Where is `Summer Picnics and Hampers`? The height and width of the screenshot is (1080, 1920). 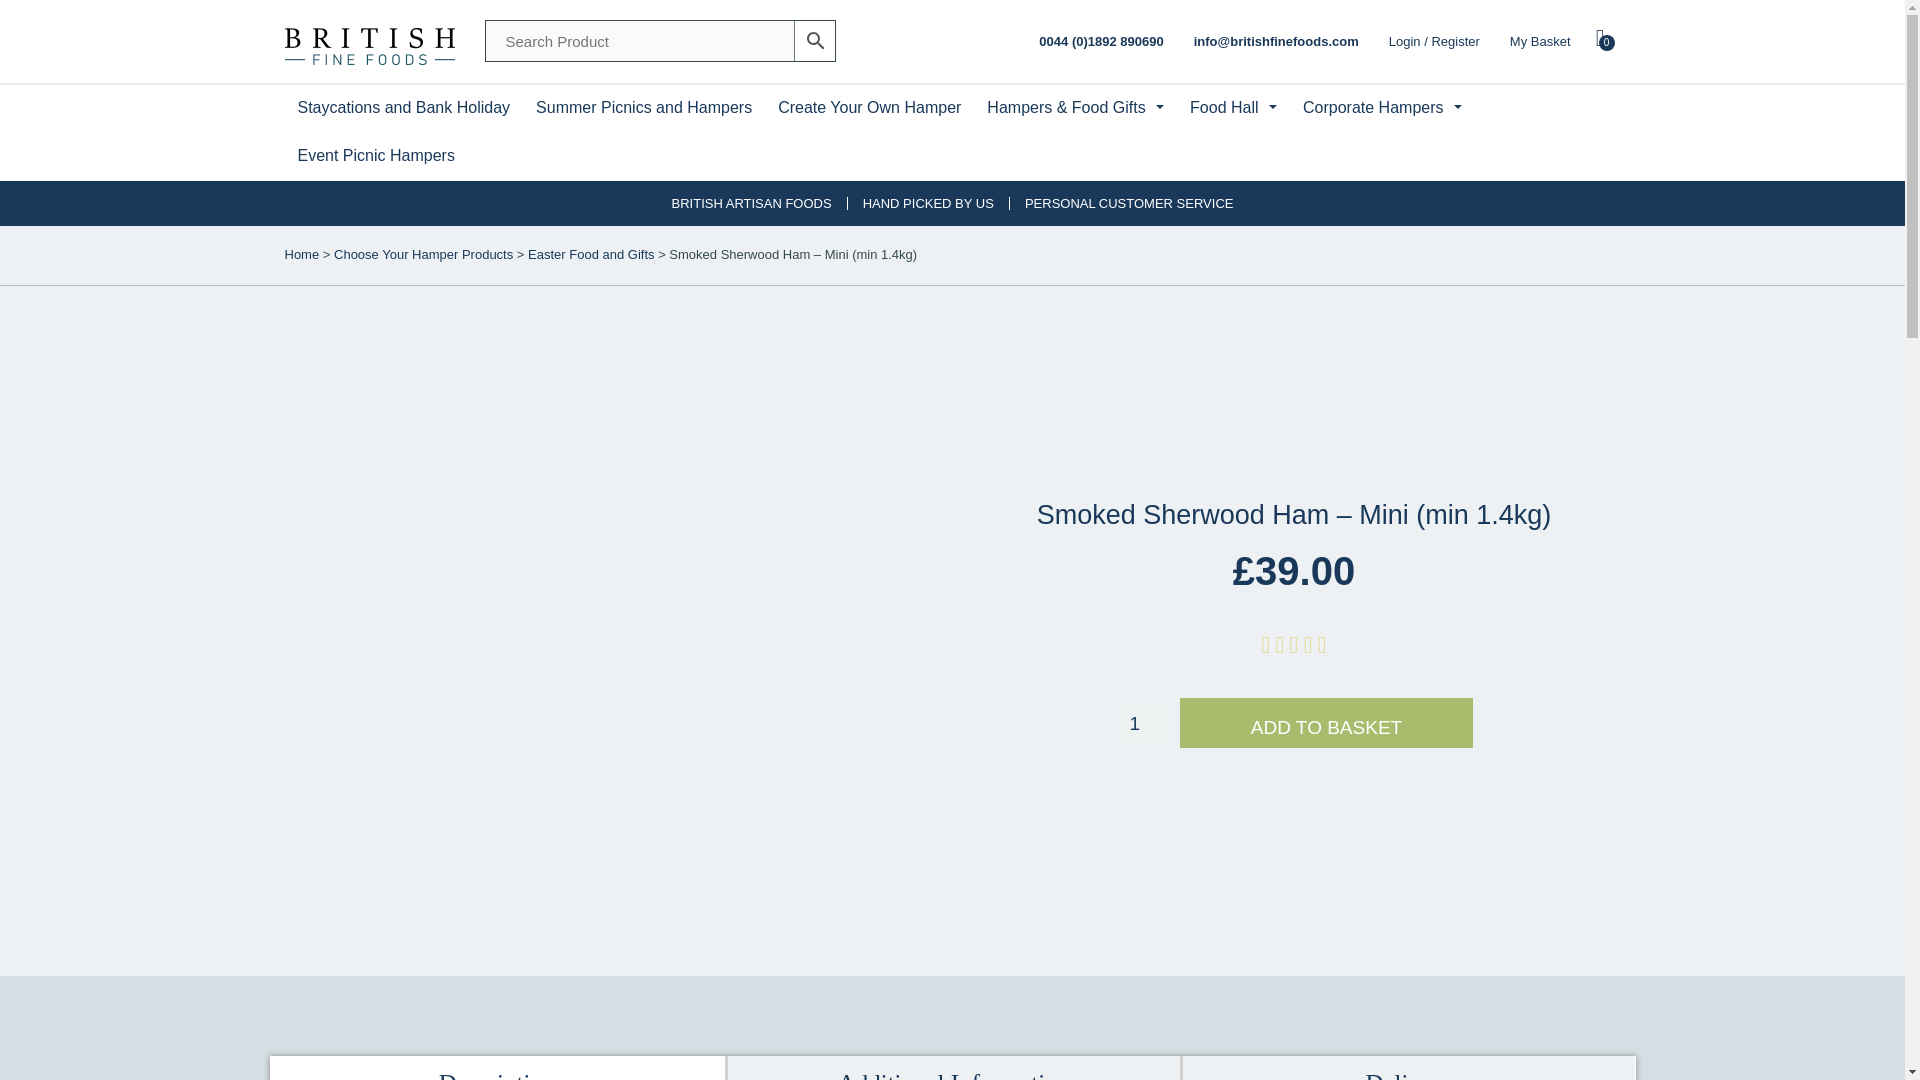
Summer Picnics and Hampers is located at coordinates (643, 108).